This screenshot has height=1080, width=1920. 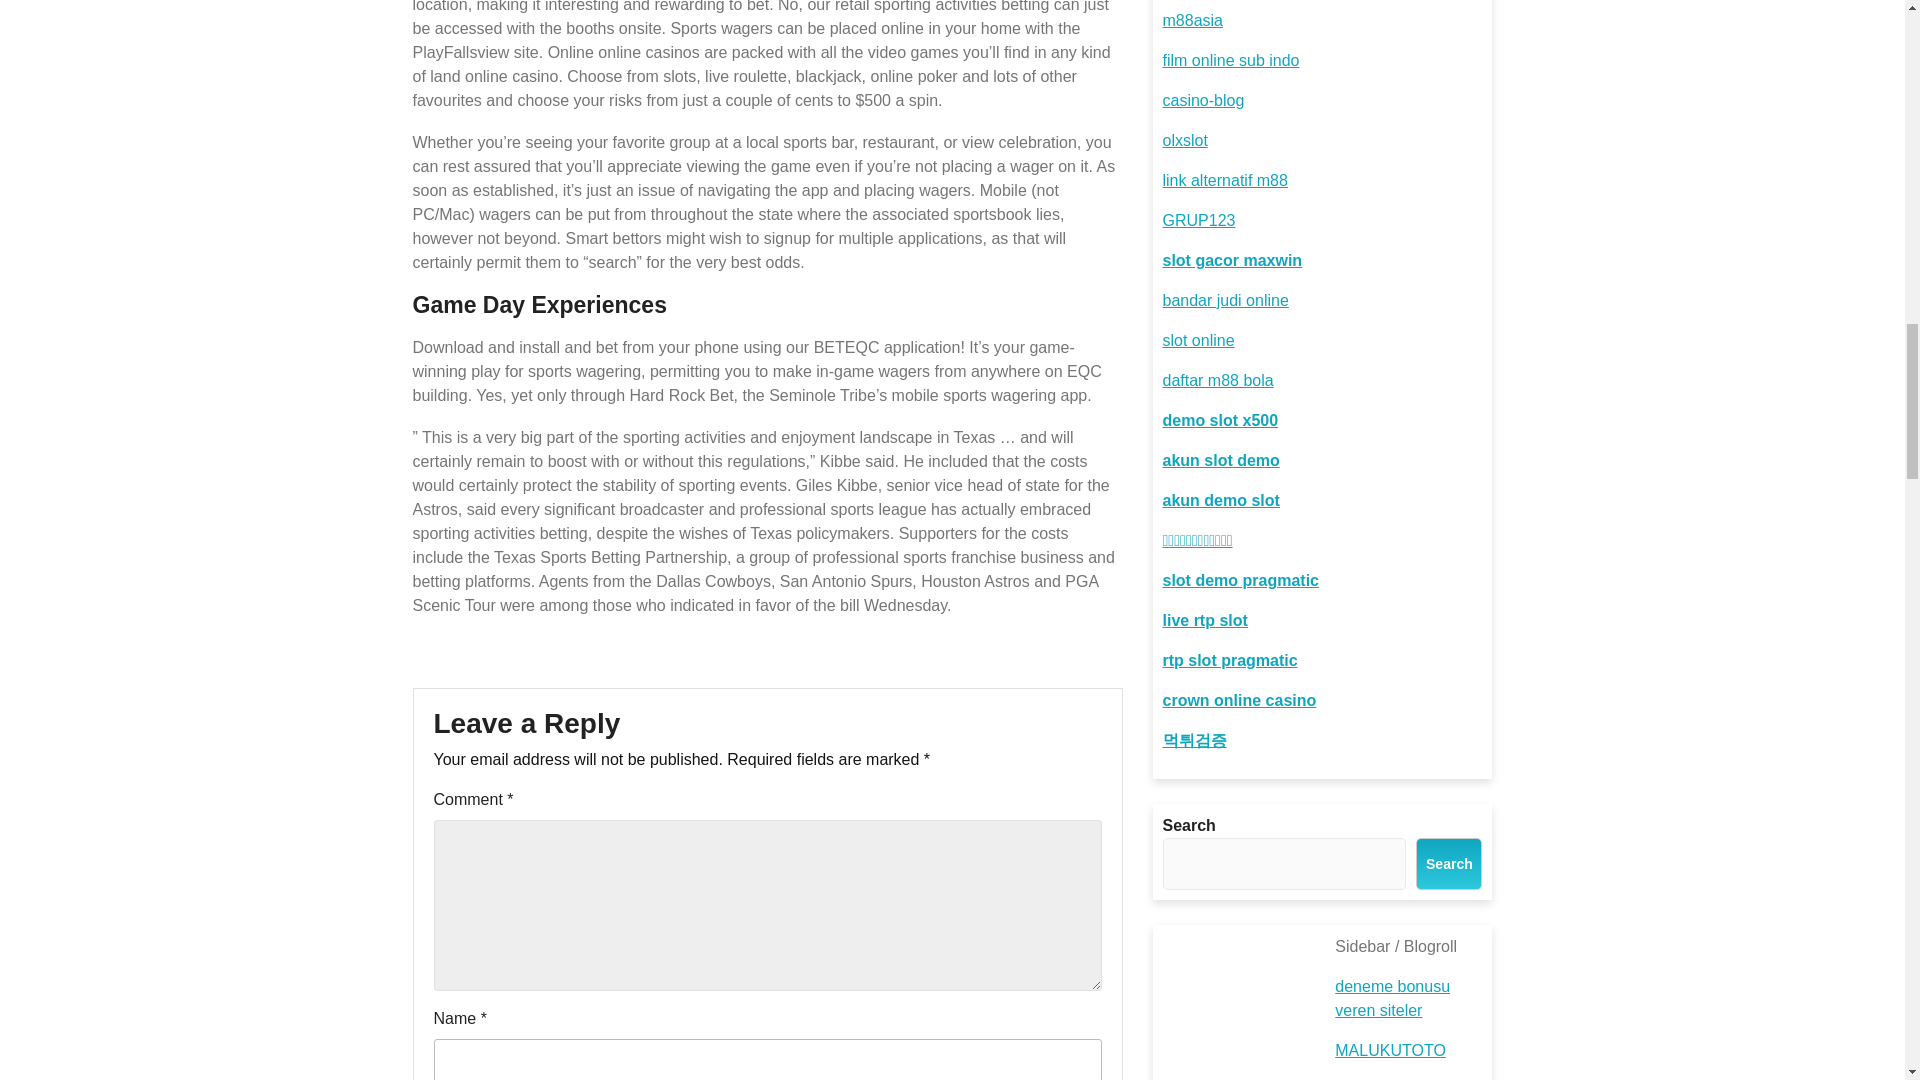 I want to click on m88asia, so click(x=1191, y=20).